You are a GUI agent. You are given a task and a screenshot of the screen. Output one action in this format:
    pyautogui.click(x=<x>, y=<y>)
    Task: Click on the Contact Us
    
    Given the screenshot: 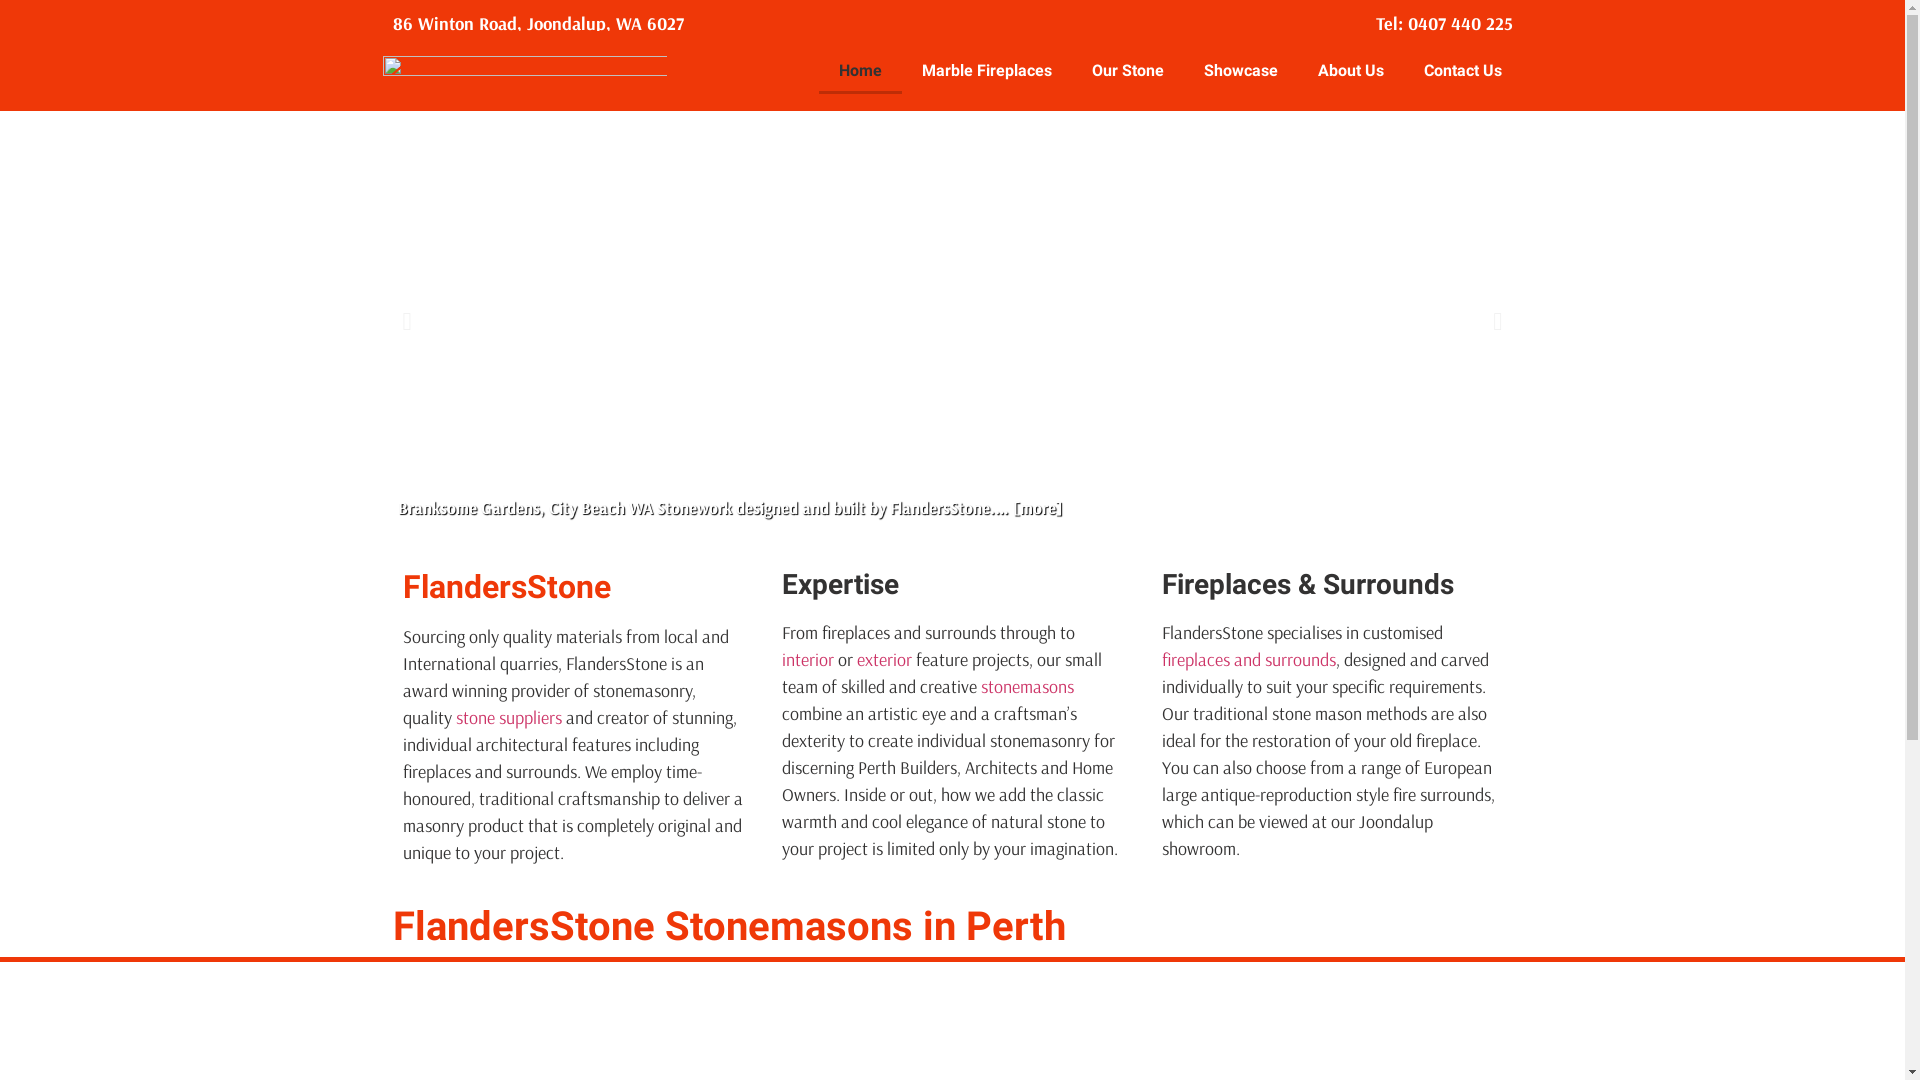 What is the action you would take?
    pyautogui.click(x=1463, y=71)
    